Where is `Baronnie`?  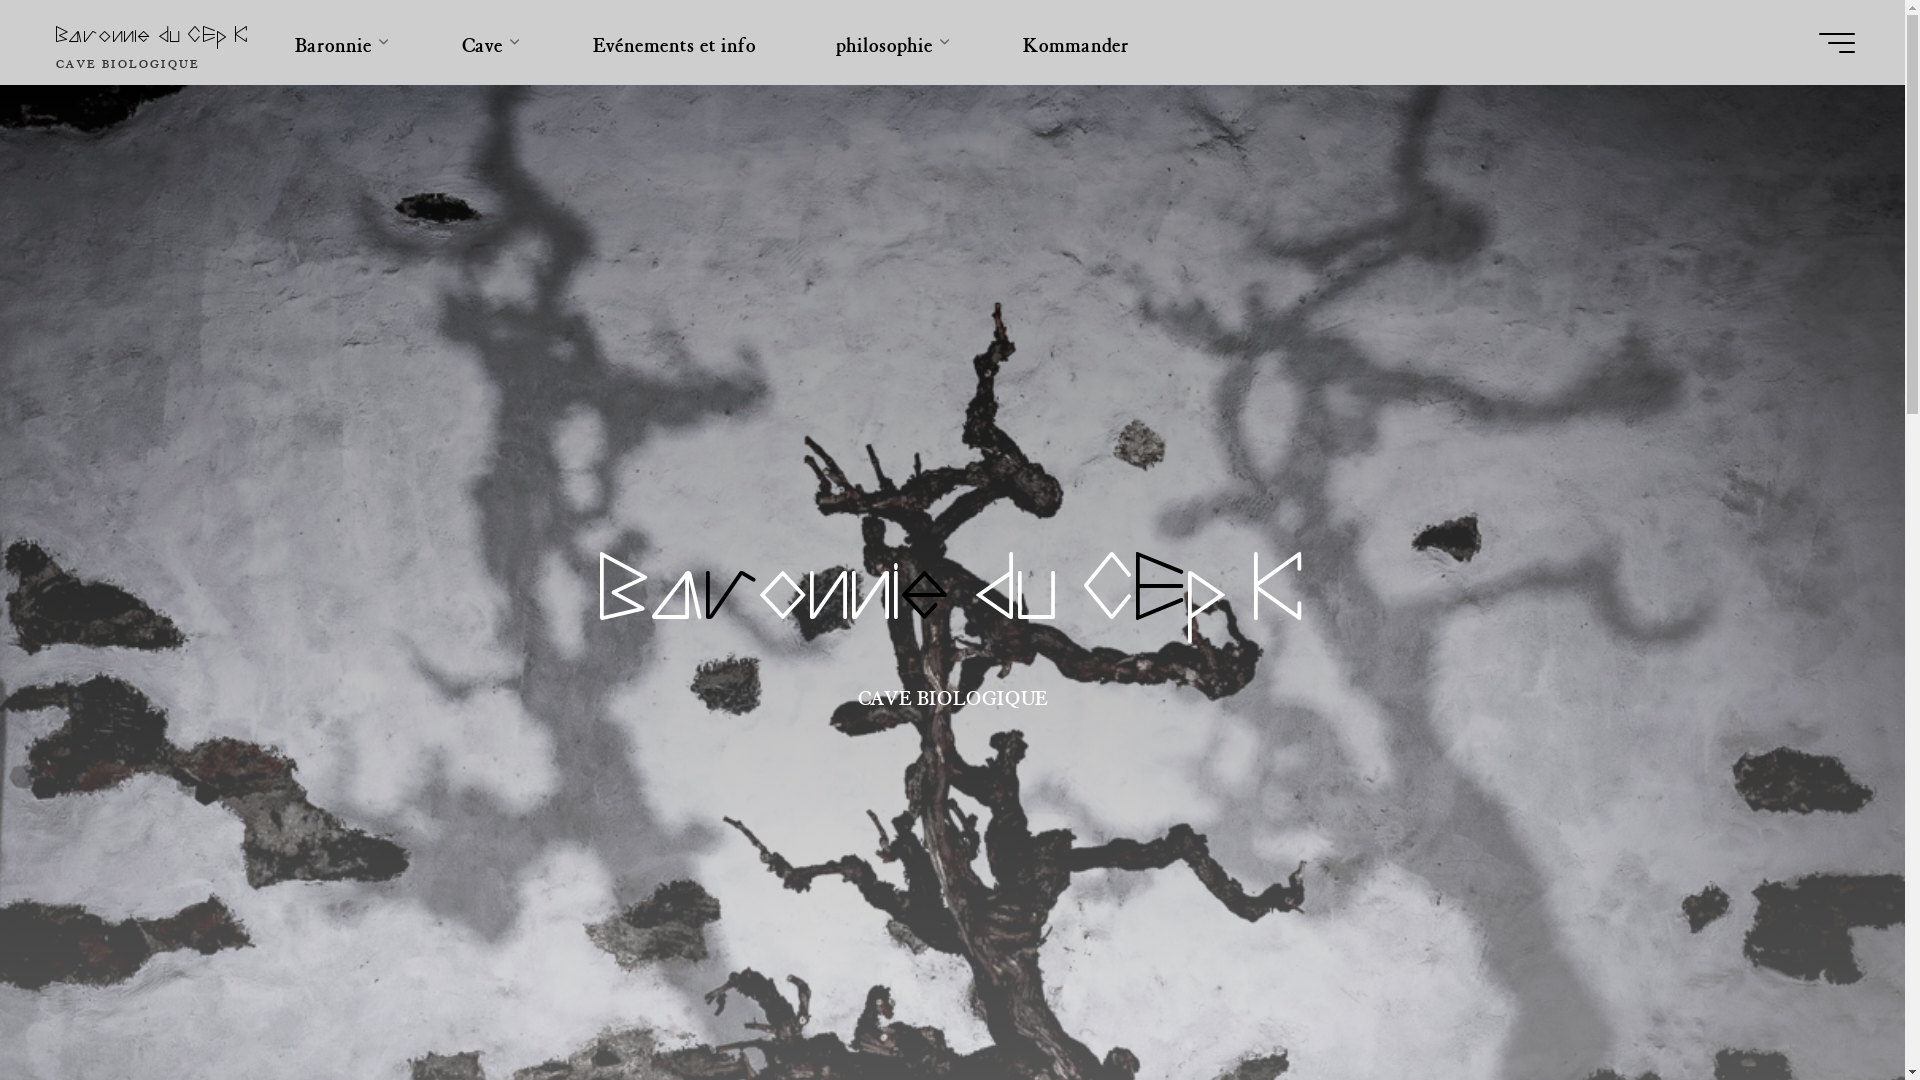
Baronnie is located at coordinates (338, 42).